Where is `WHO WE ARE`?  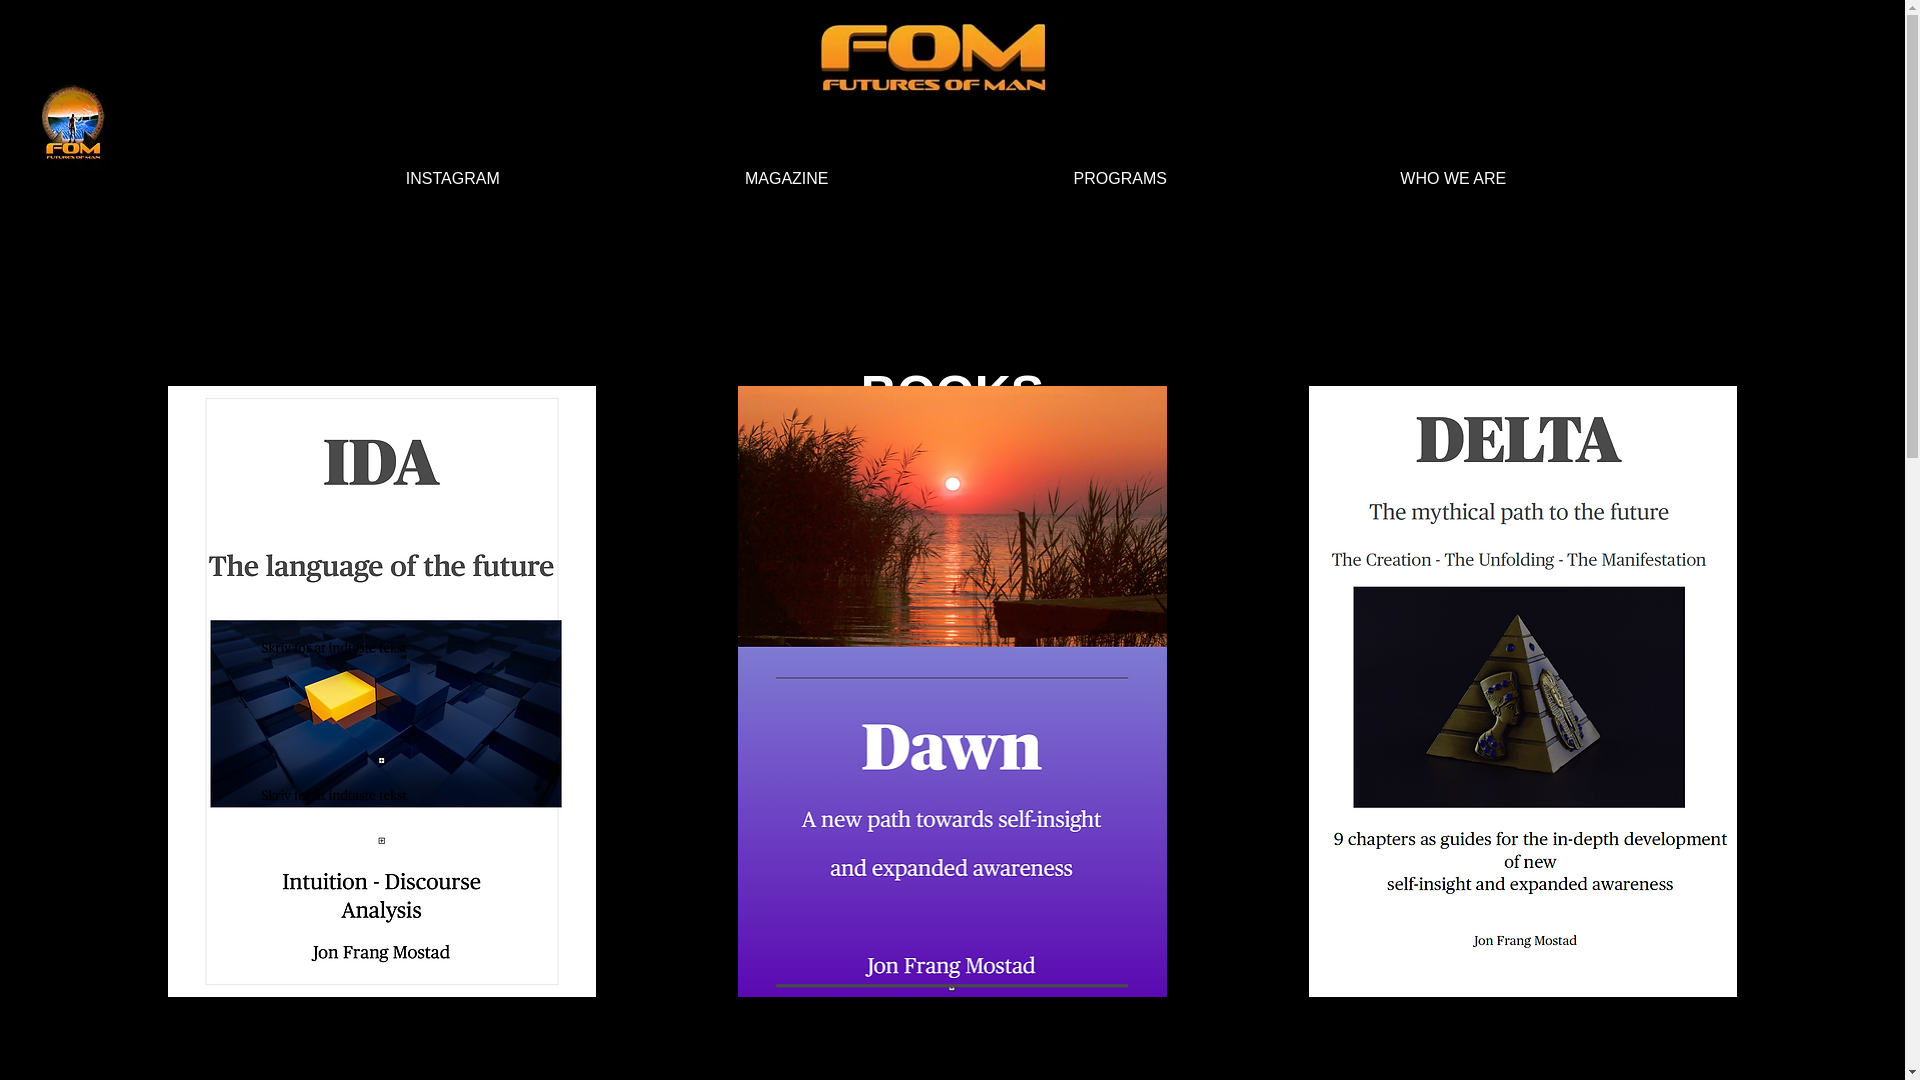 WHO WE ARE is located at coordinates (1453, 179).